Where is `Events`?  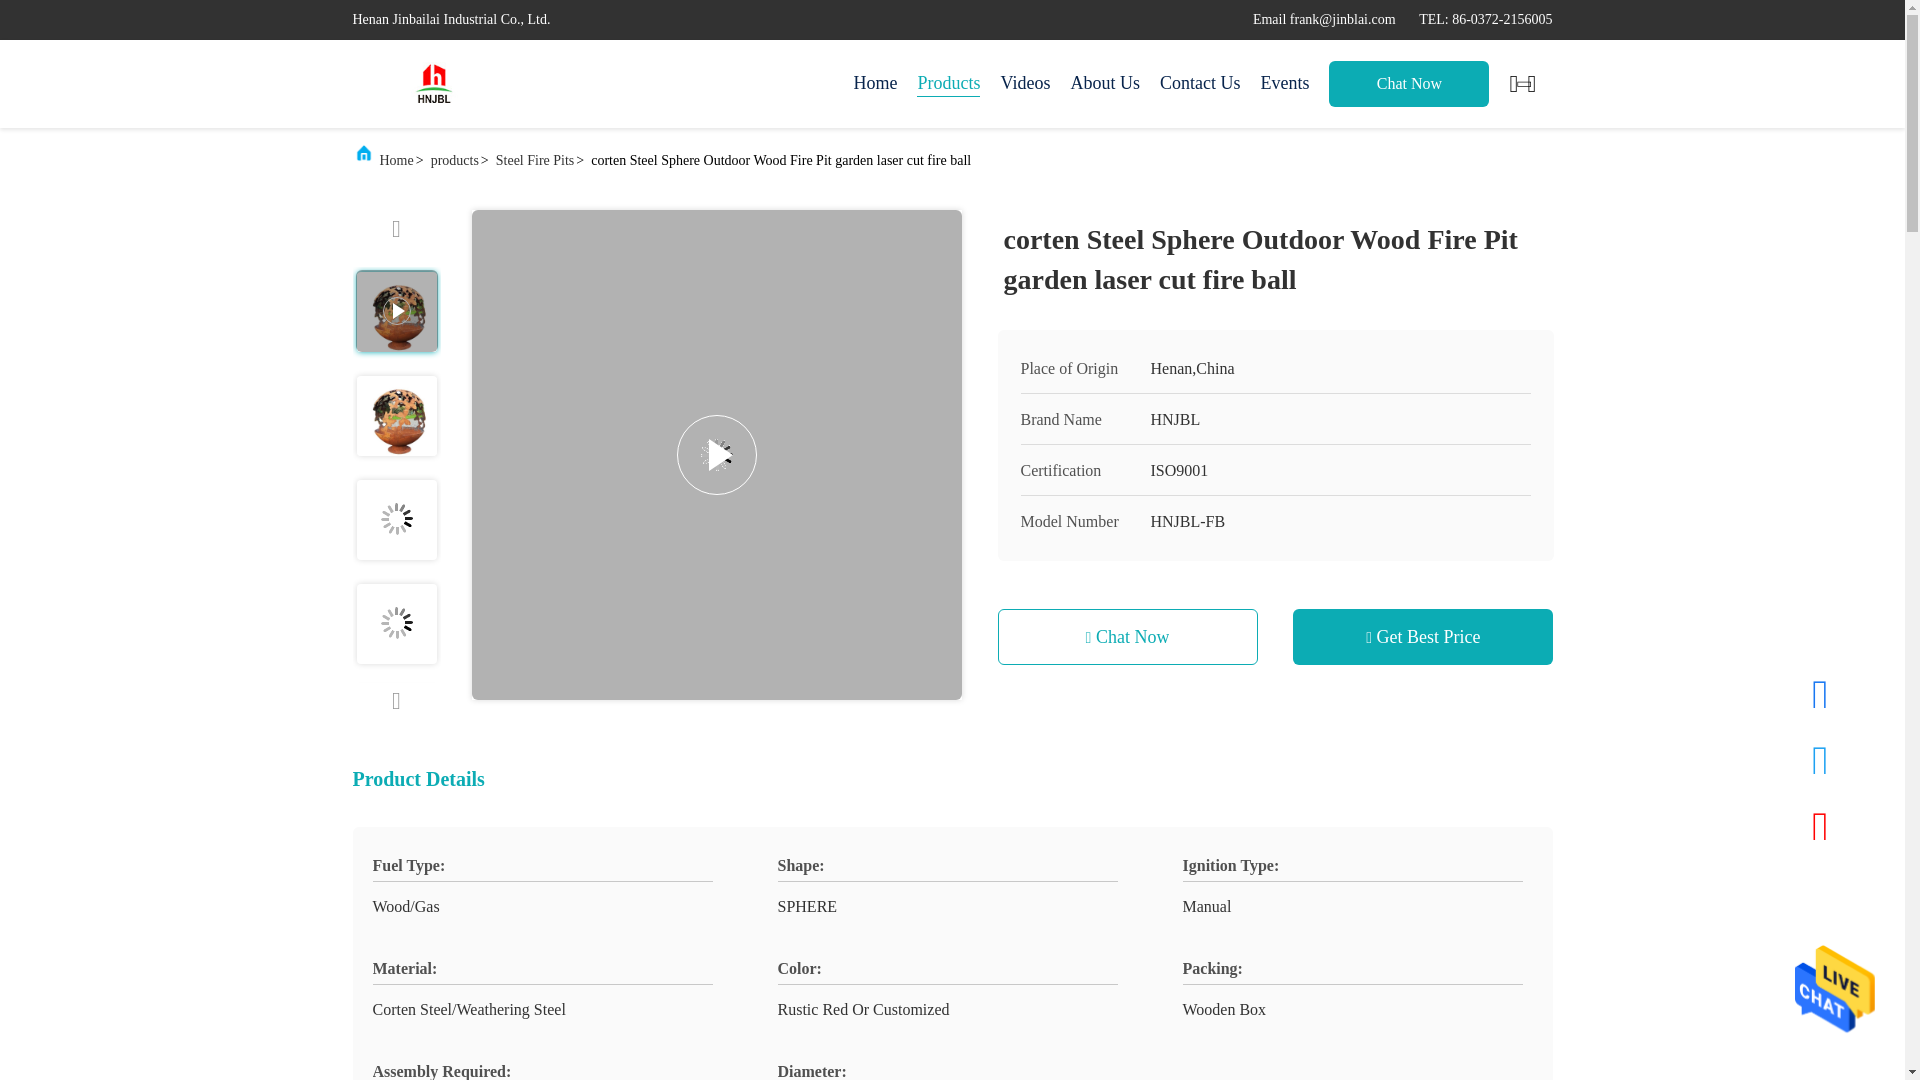
Events is located at coordinates (1284, 84).